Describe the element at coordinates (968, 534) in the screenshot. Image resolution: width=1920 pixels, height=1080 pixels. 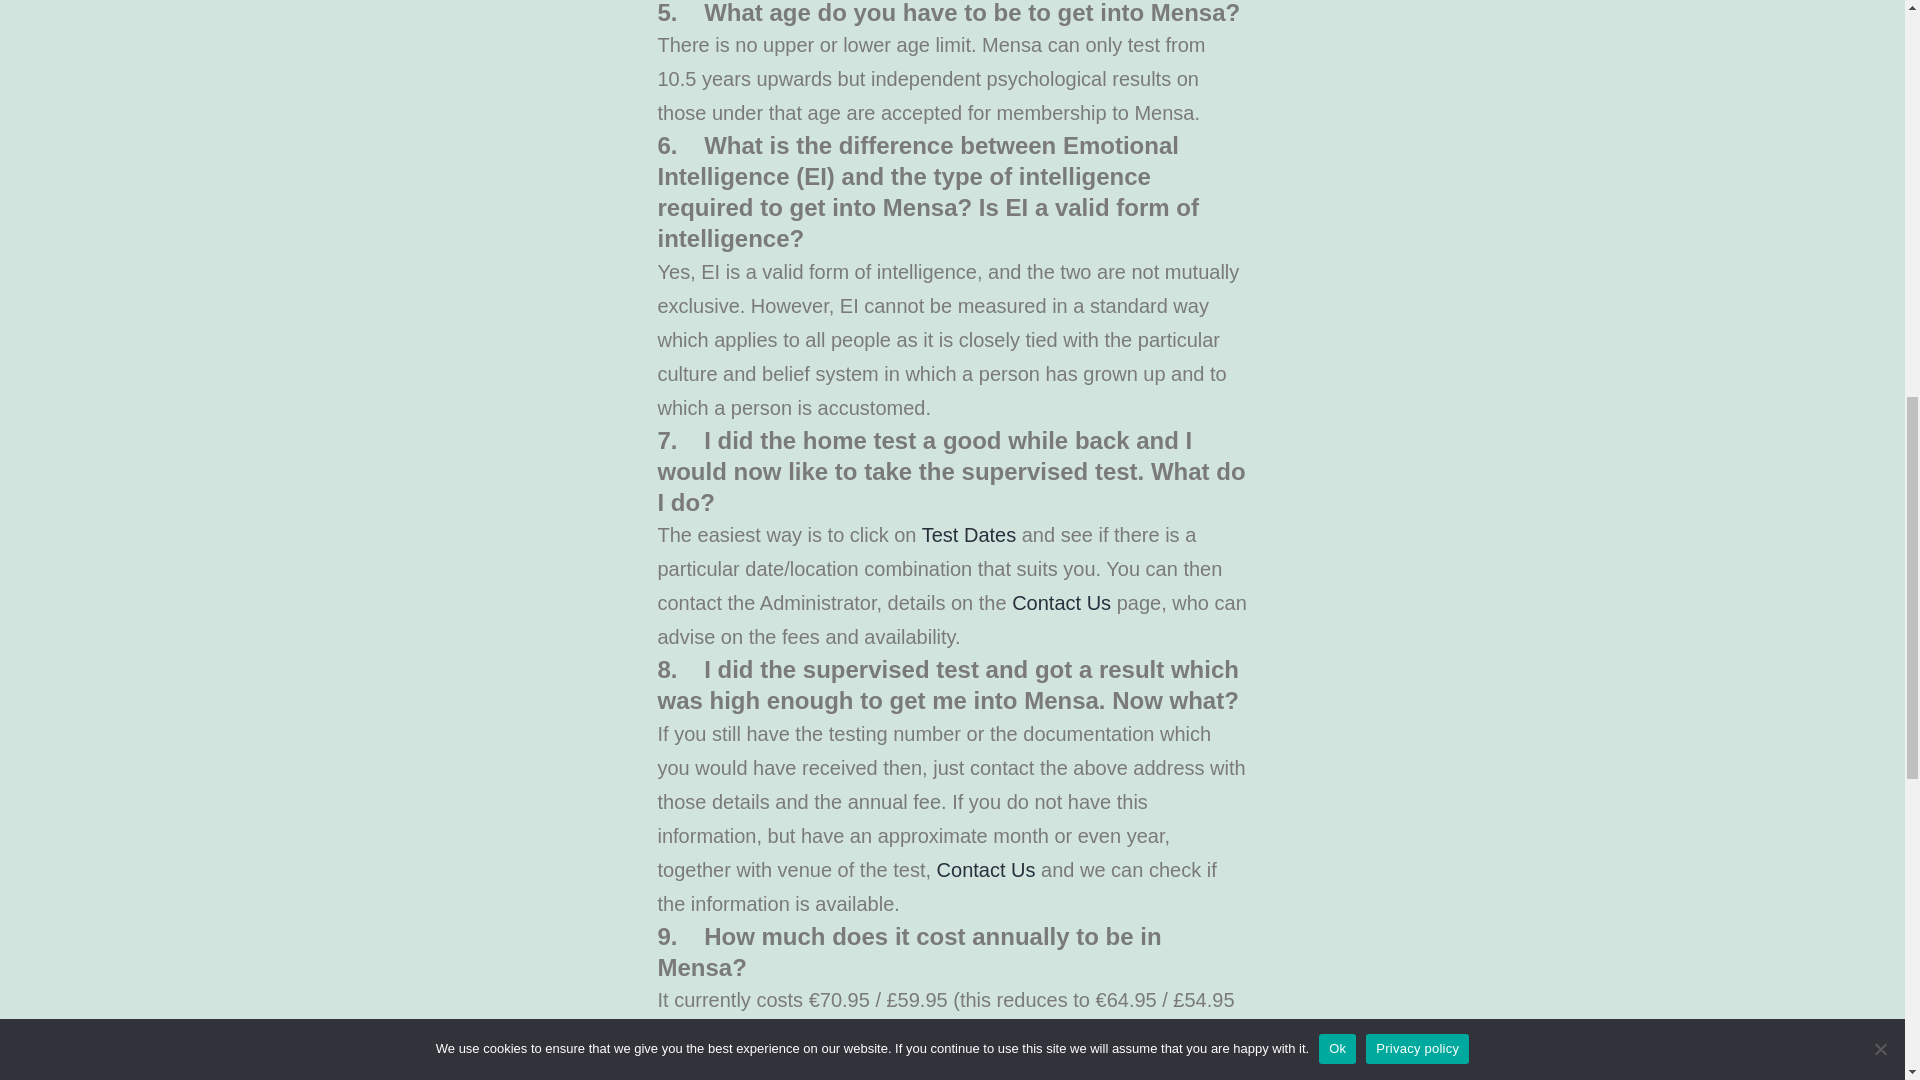
I see `Test dates` at that location.